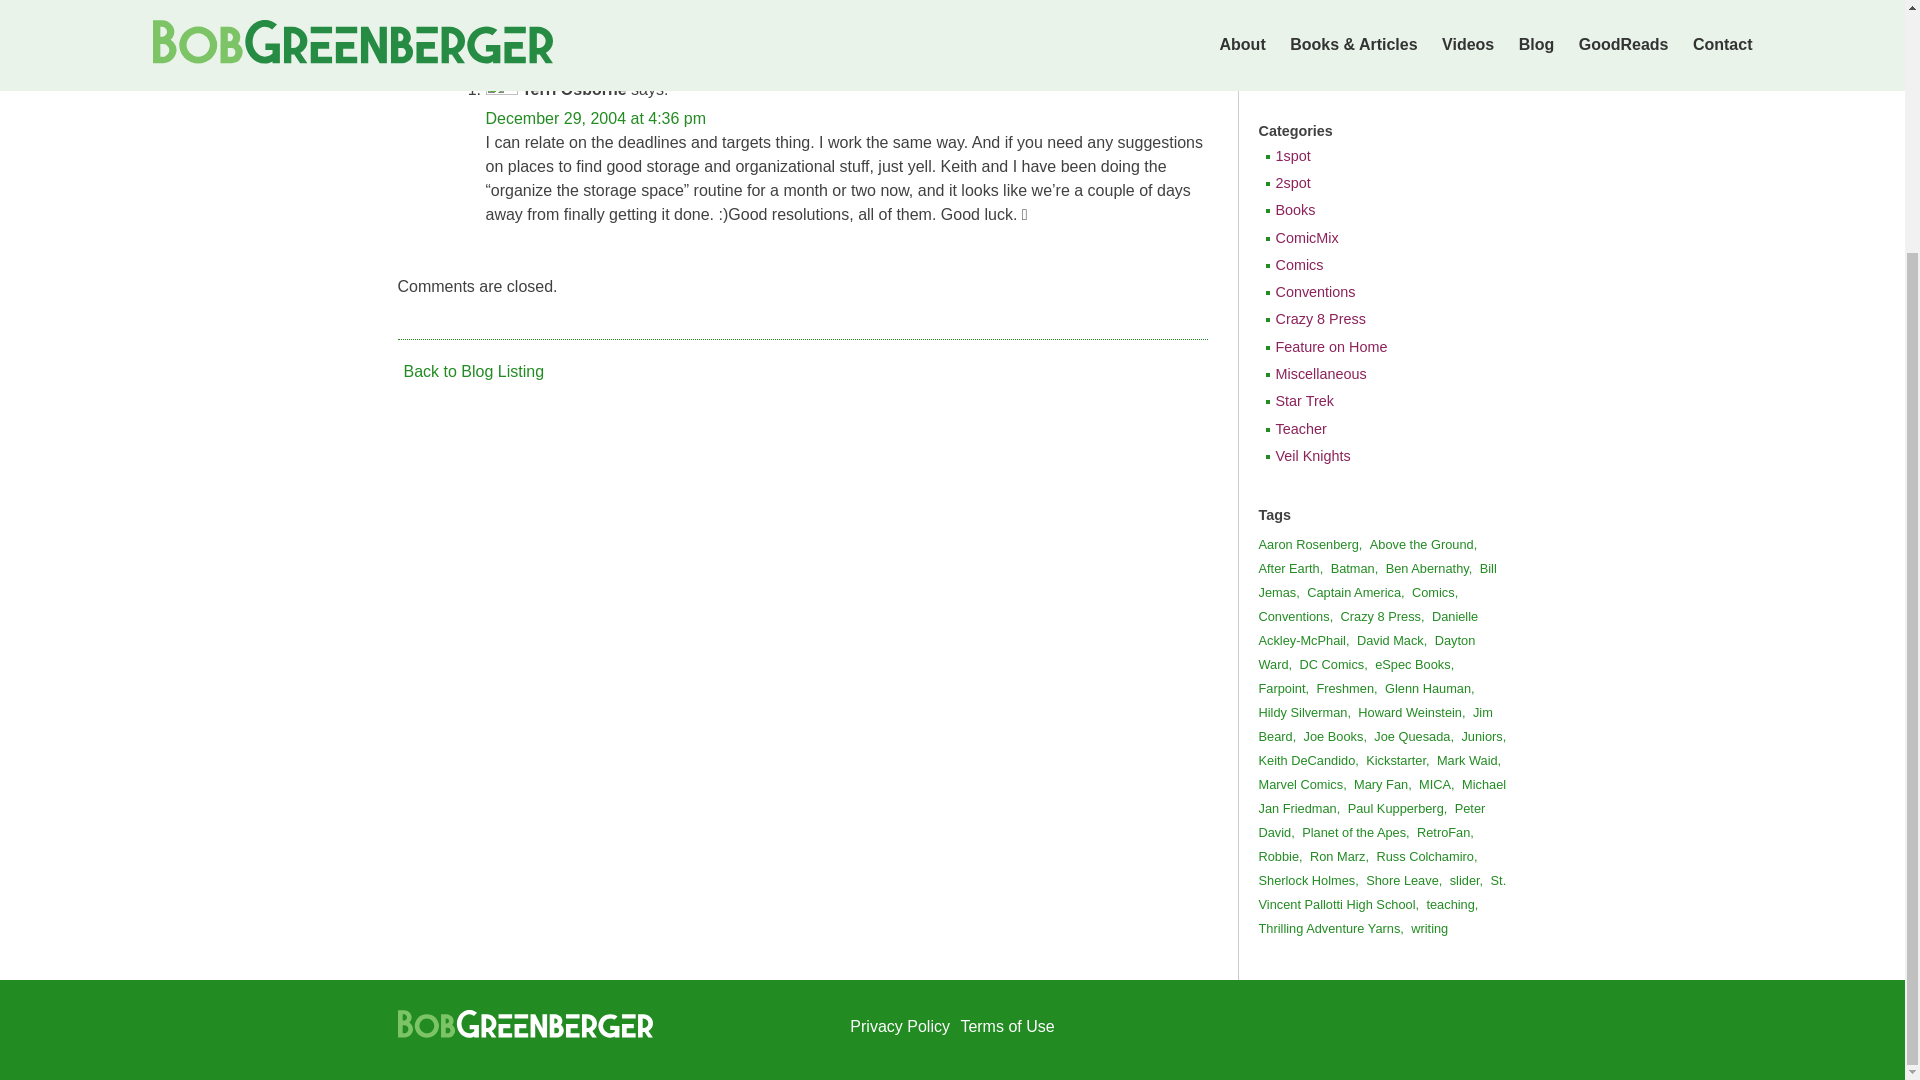  Describe the element at coordinates (1377, 266) in the screenshot. I see `Comics` at that location.